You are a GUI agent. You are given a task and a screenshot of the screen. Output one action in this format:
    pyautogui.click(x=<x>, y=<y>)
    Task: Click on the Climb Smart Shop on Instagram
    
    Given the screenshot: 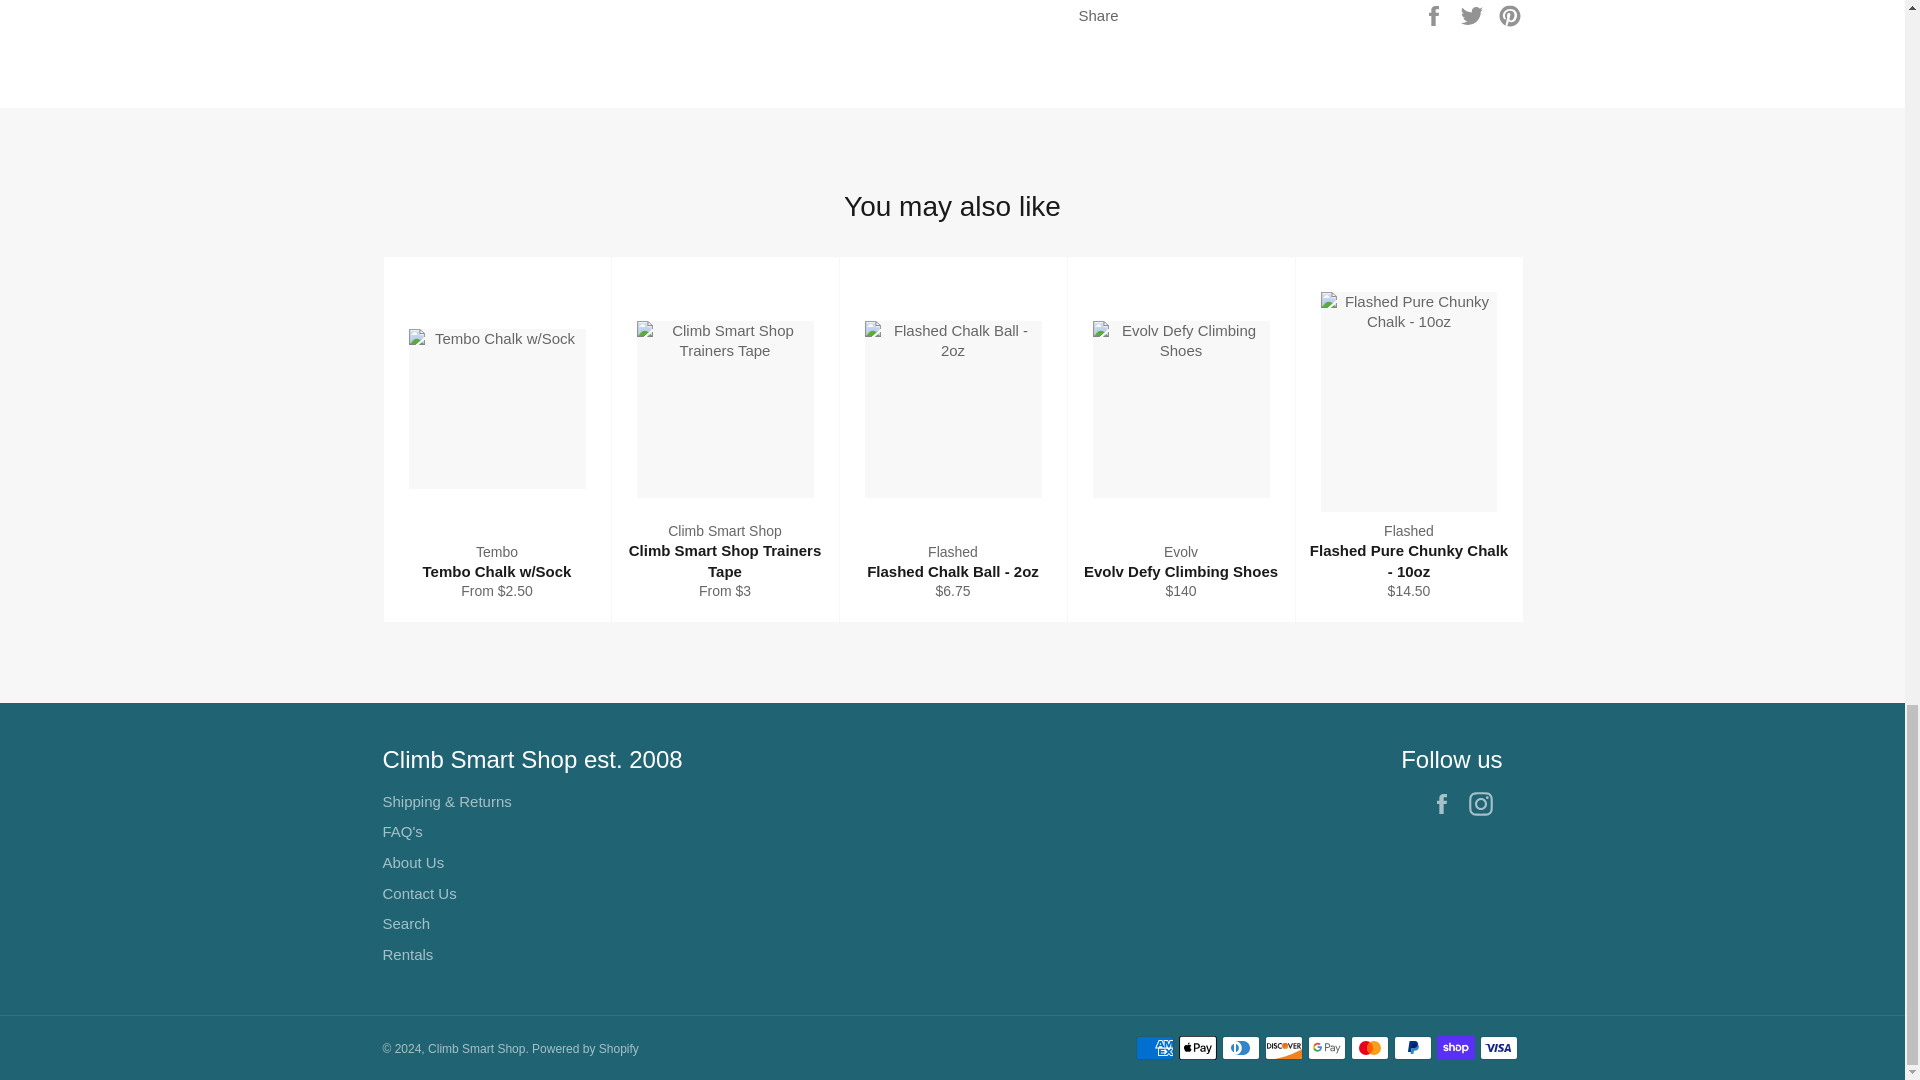 What is the action you would take?
    pyautogui.click(x=1484, y=804)
    